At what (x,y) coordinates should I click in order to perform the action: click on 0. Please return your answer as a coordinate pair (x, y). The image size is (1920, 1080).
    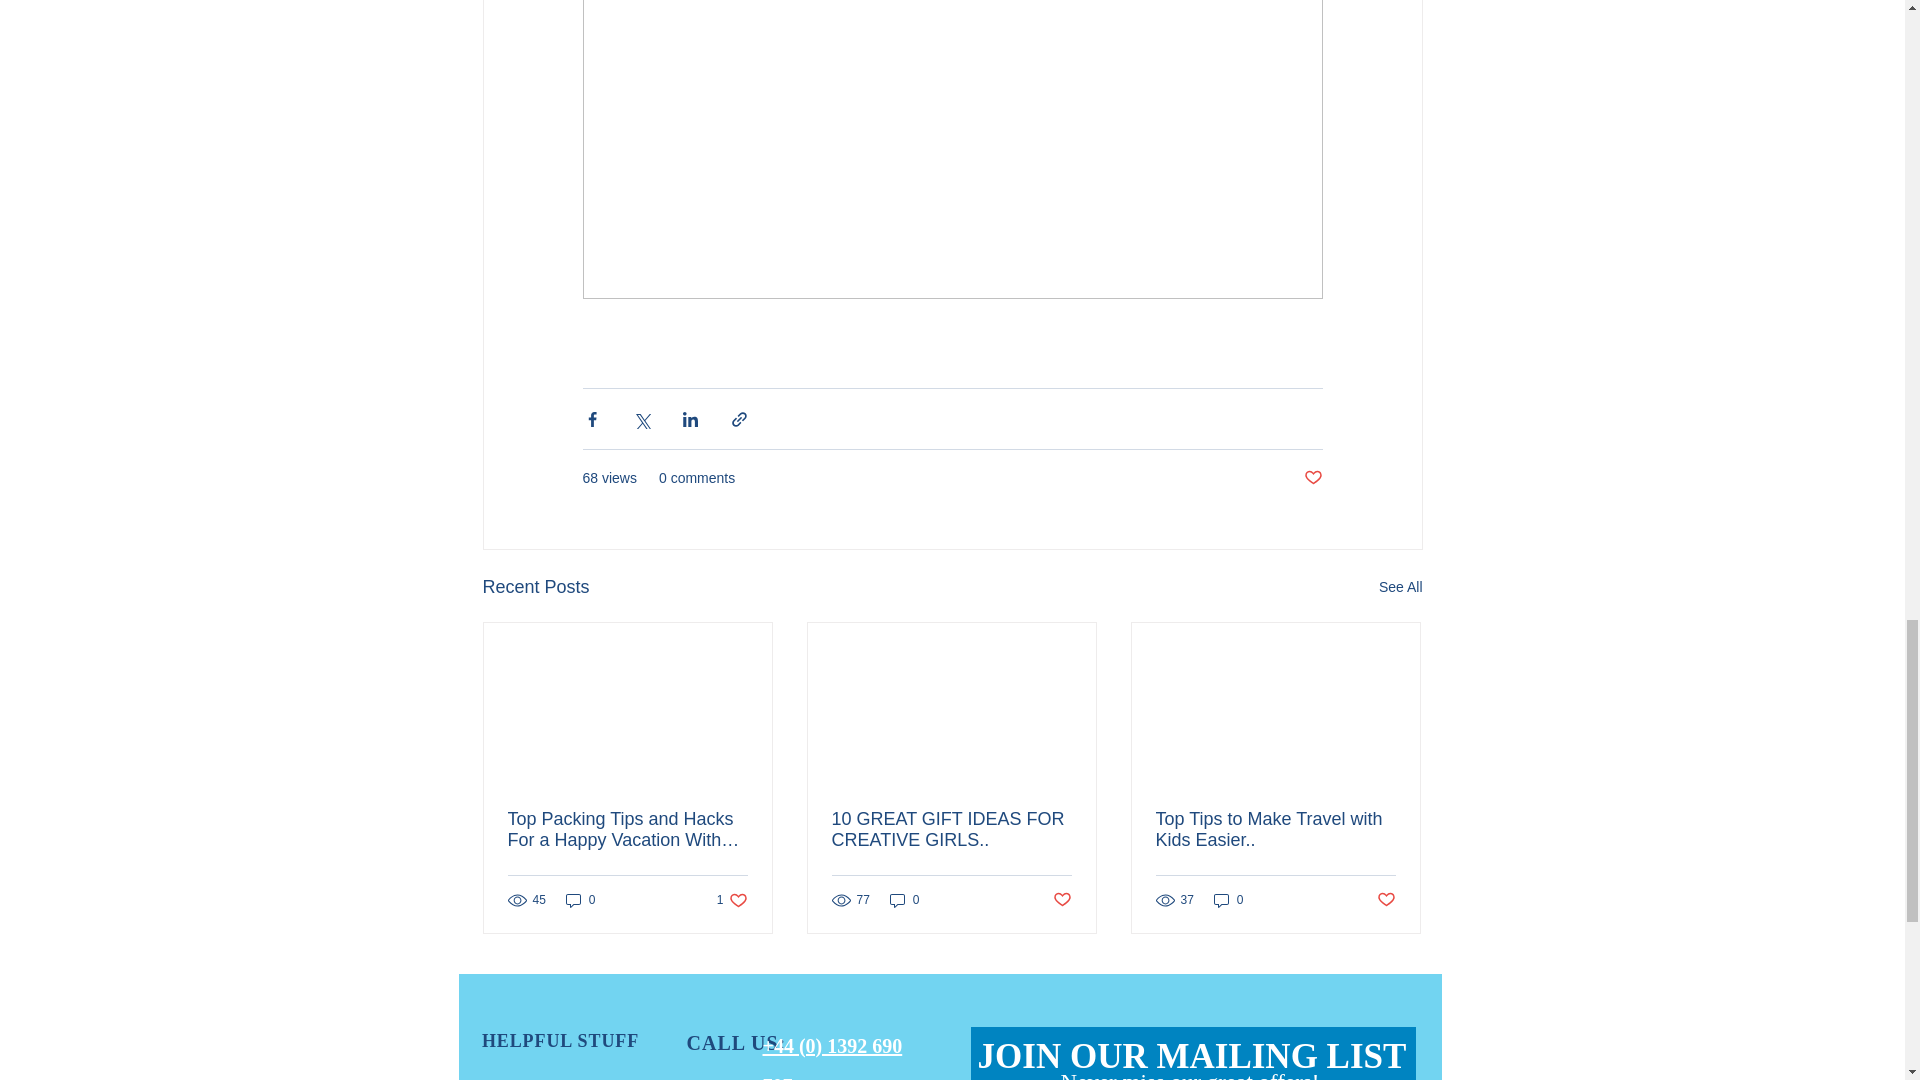
    Looking at the image, I should click on (732, 899).